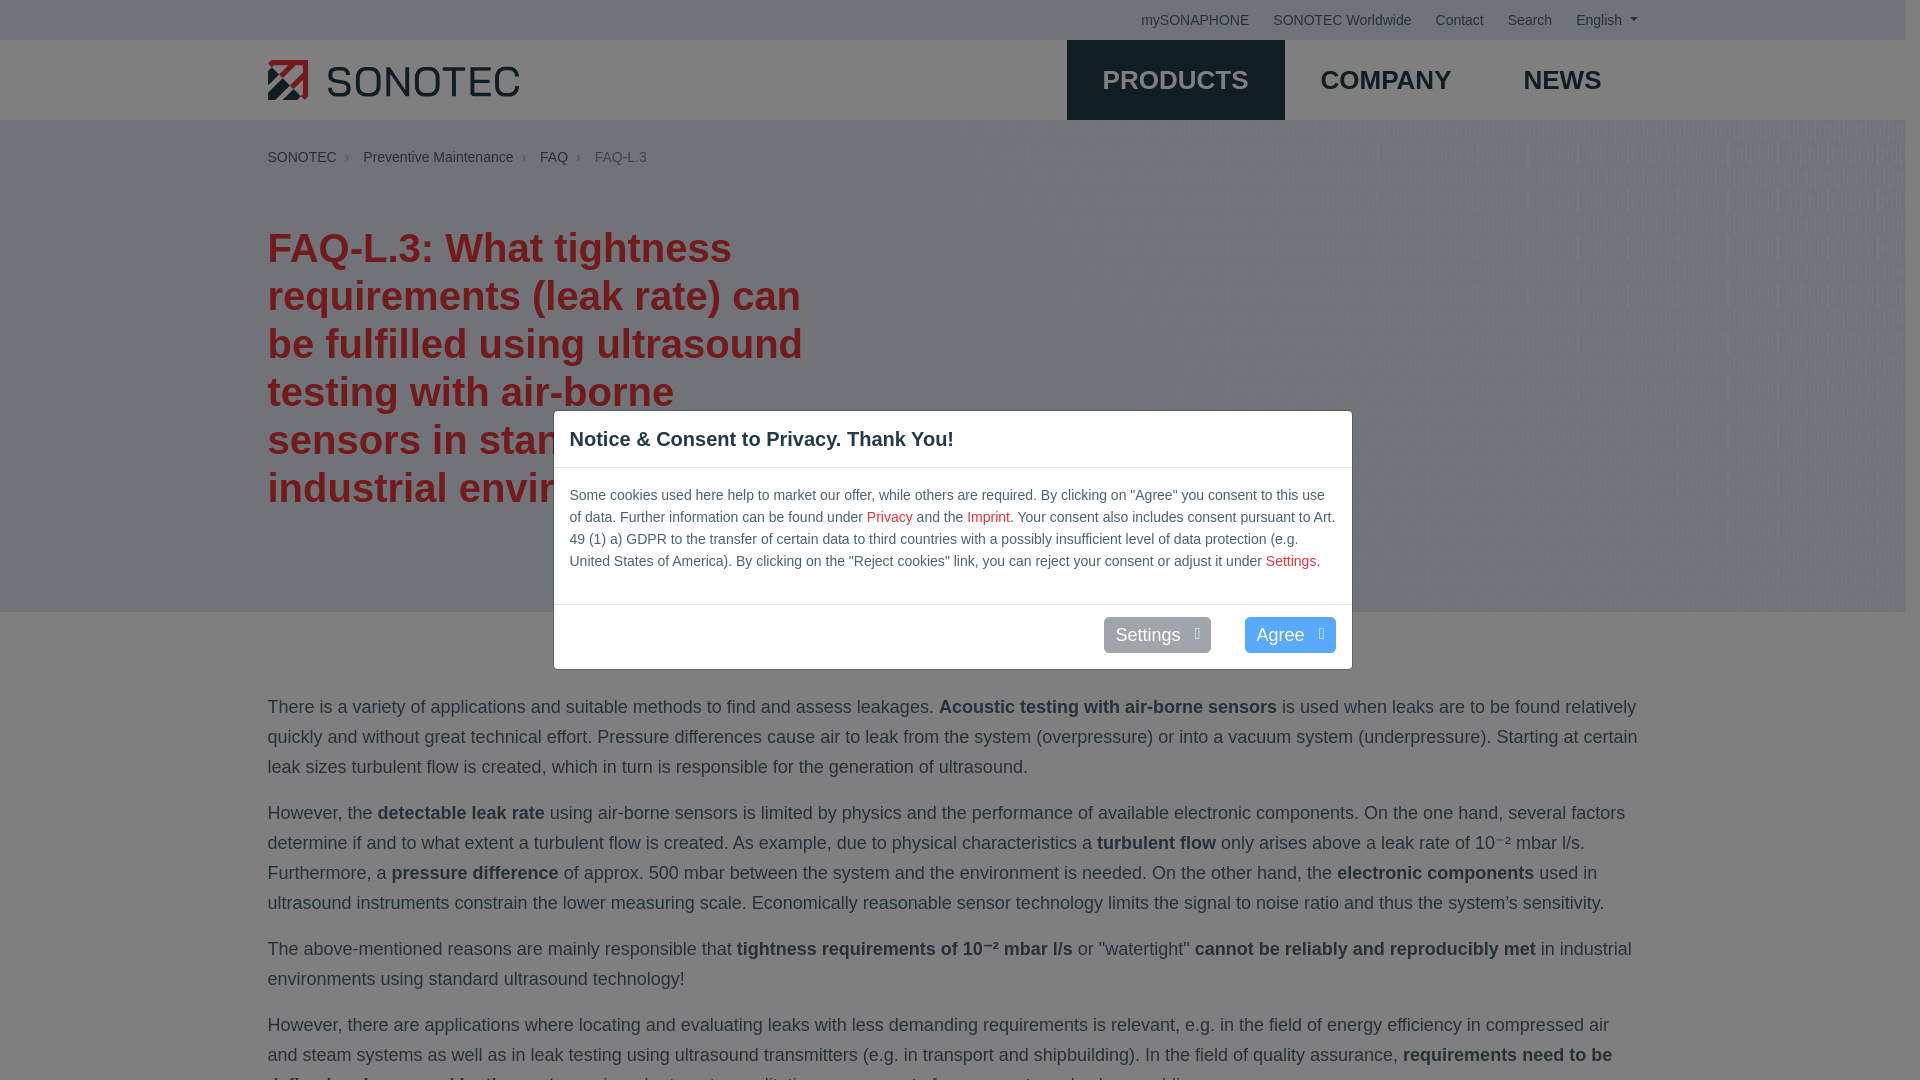  I want to click on English, so click(1606, 20).